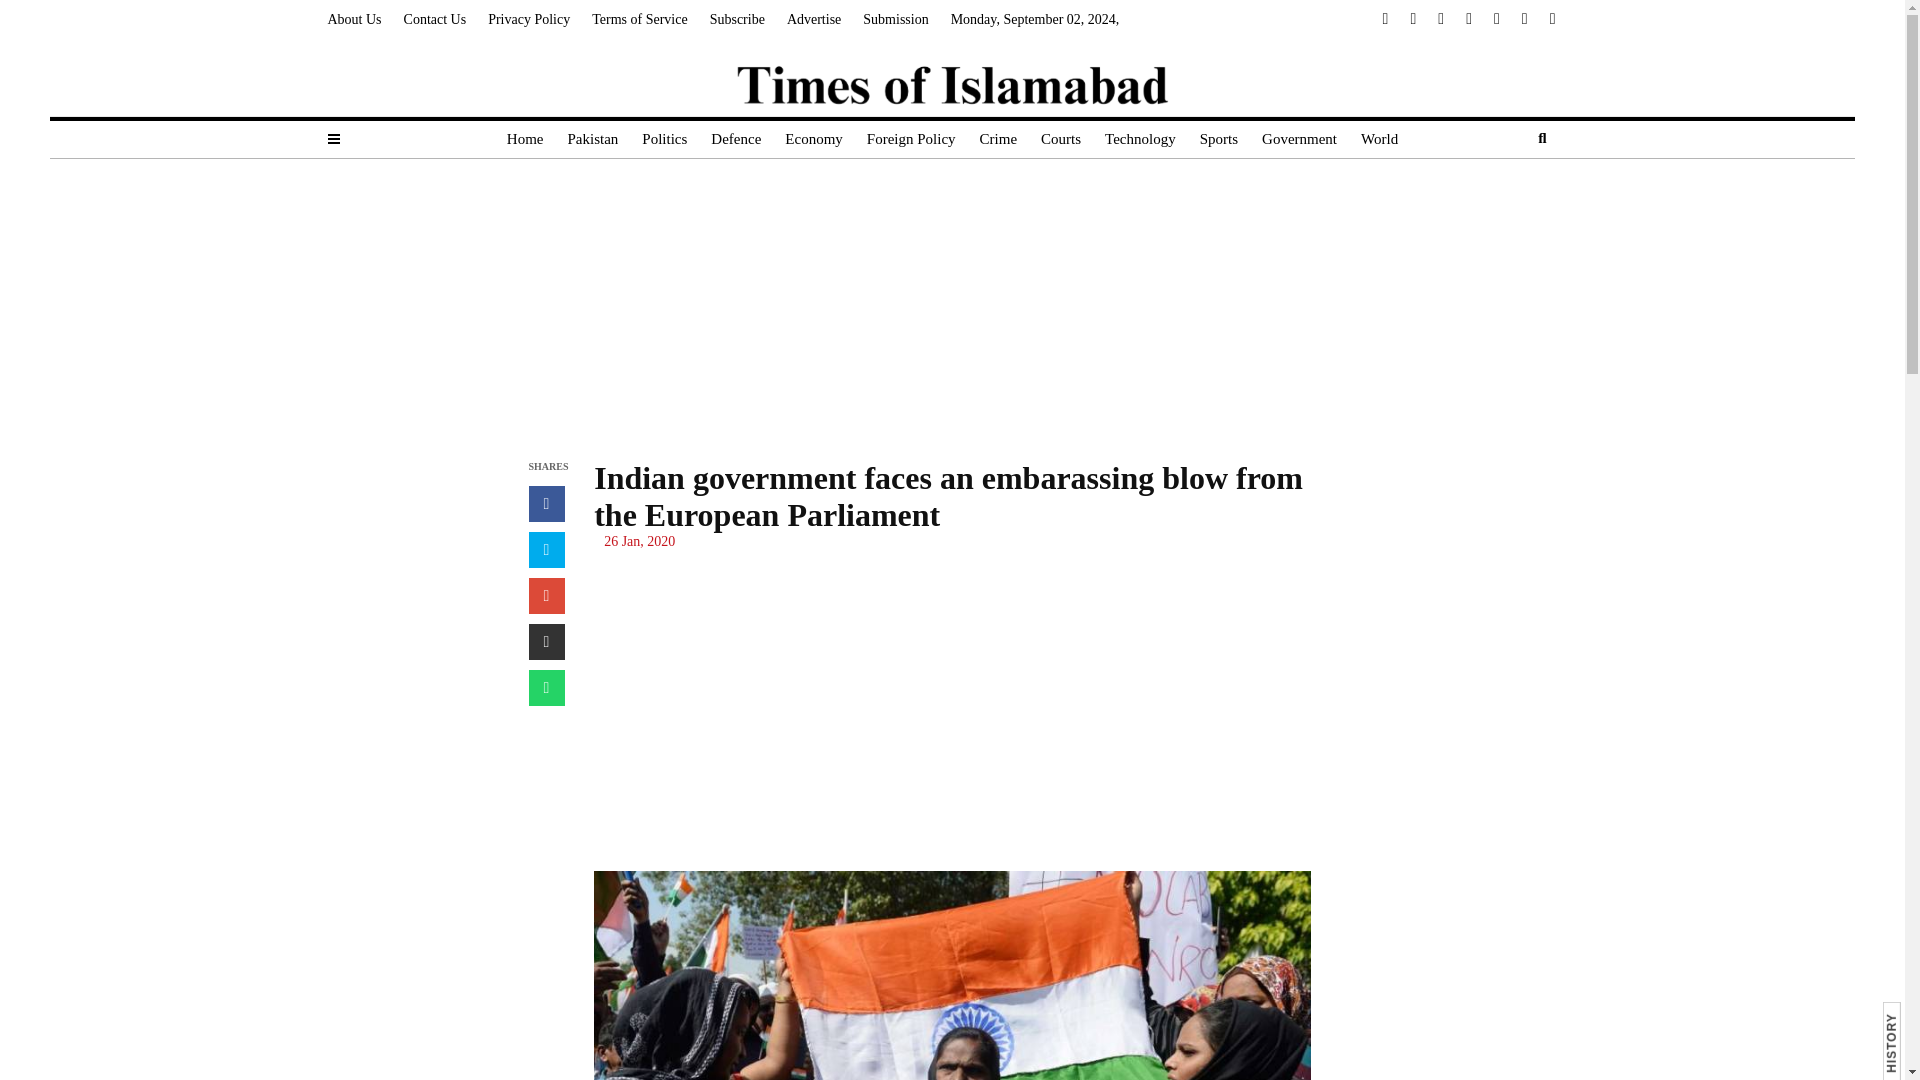  Describe the element at coordinates (1060, 138) in the screenshot. I see `Courts` at that location.